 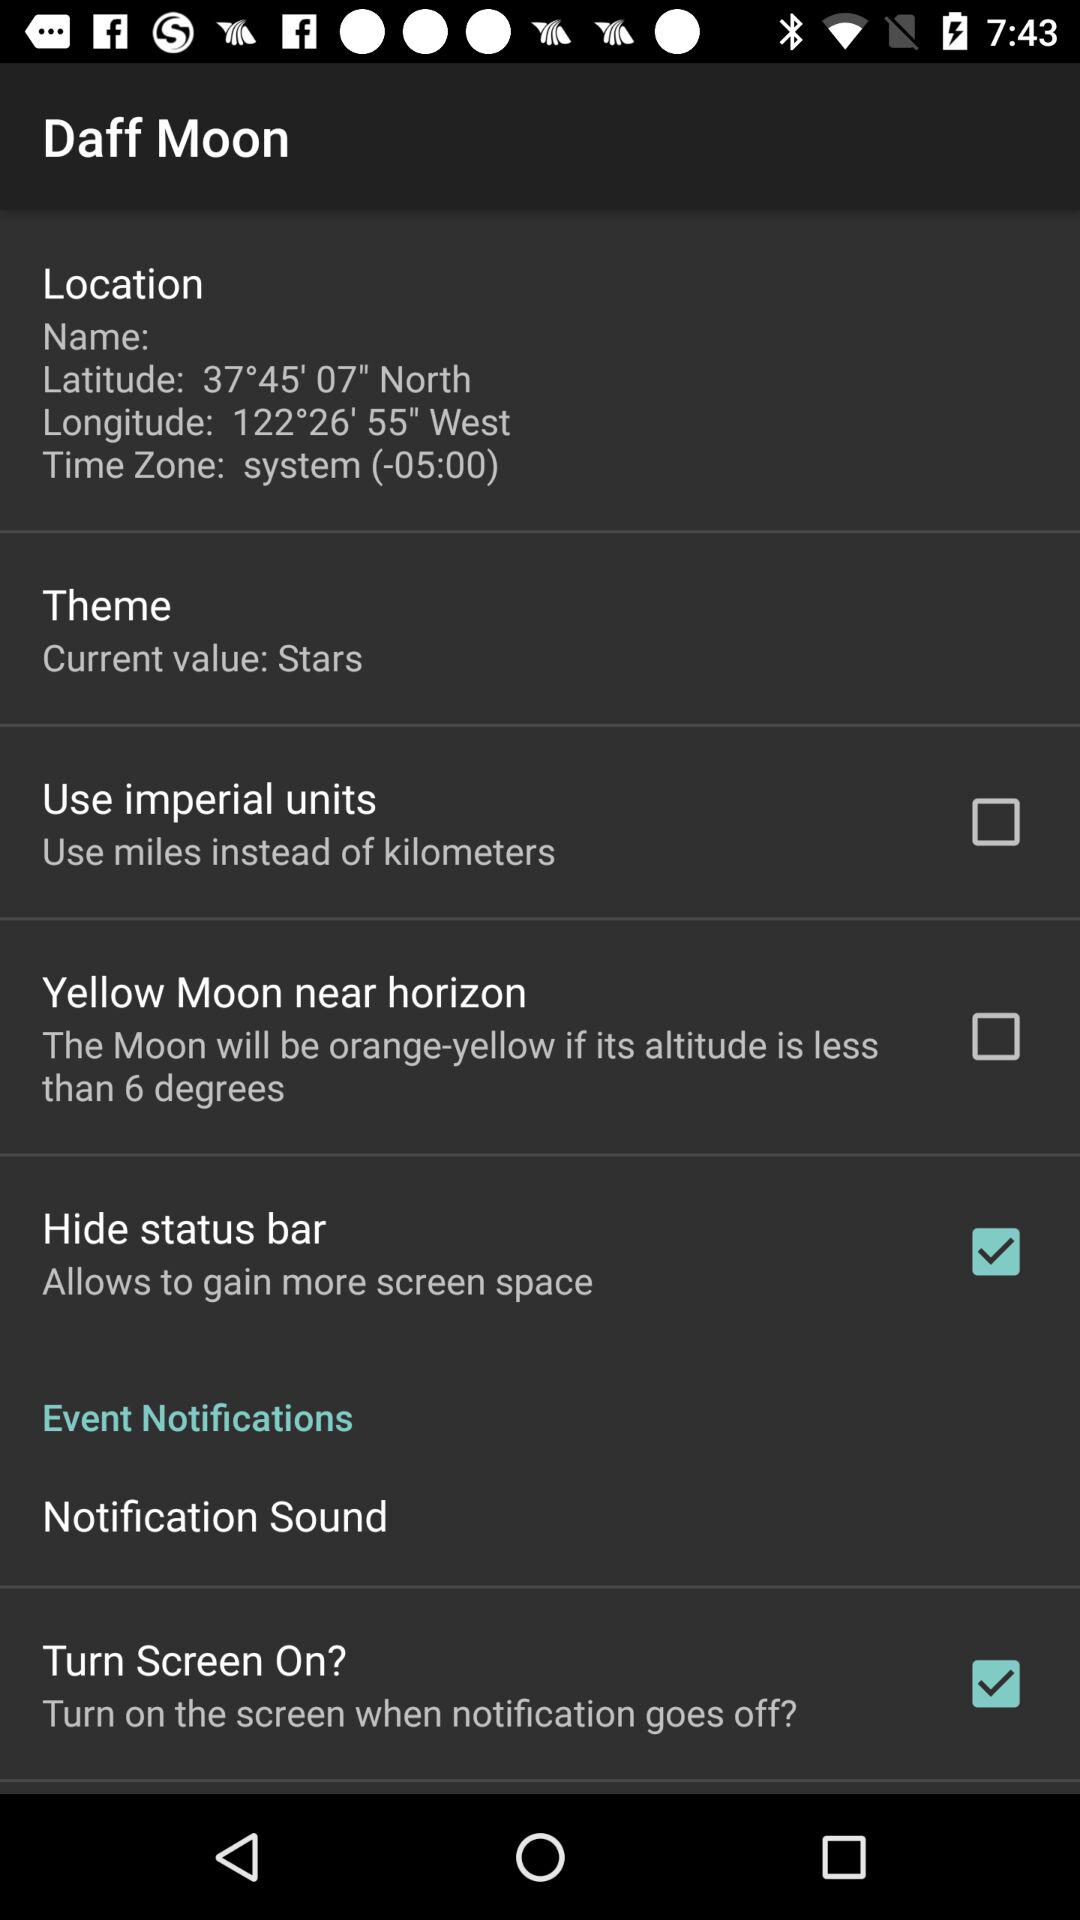 What do you see at coordinates (106, 604) in the screenshot?
I see `swipe to the theme` at bounding box center [106, 604].